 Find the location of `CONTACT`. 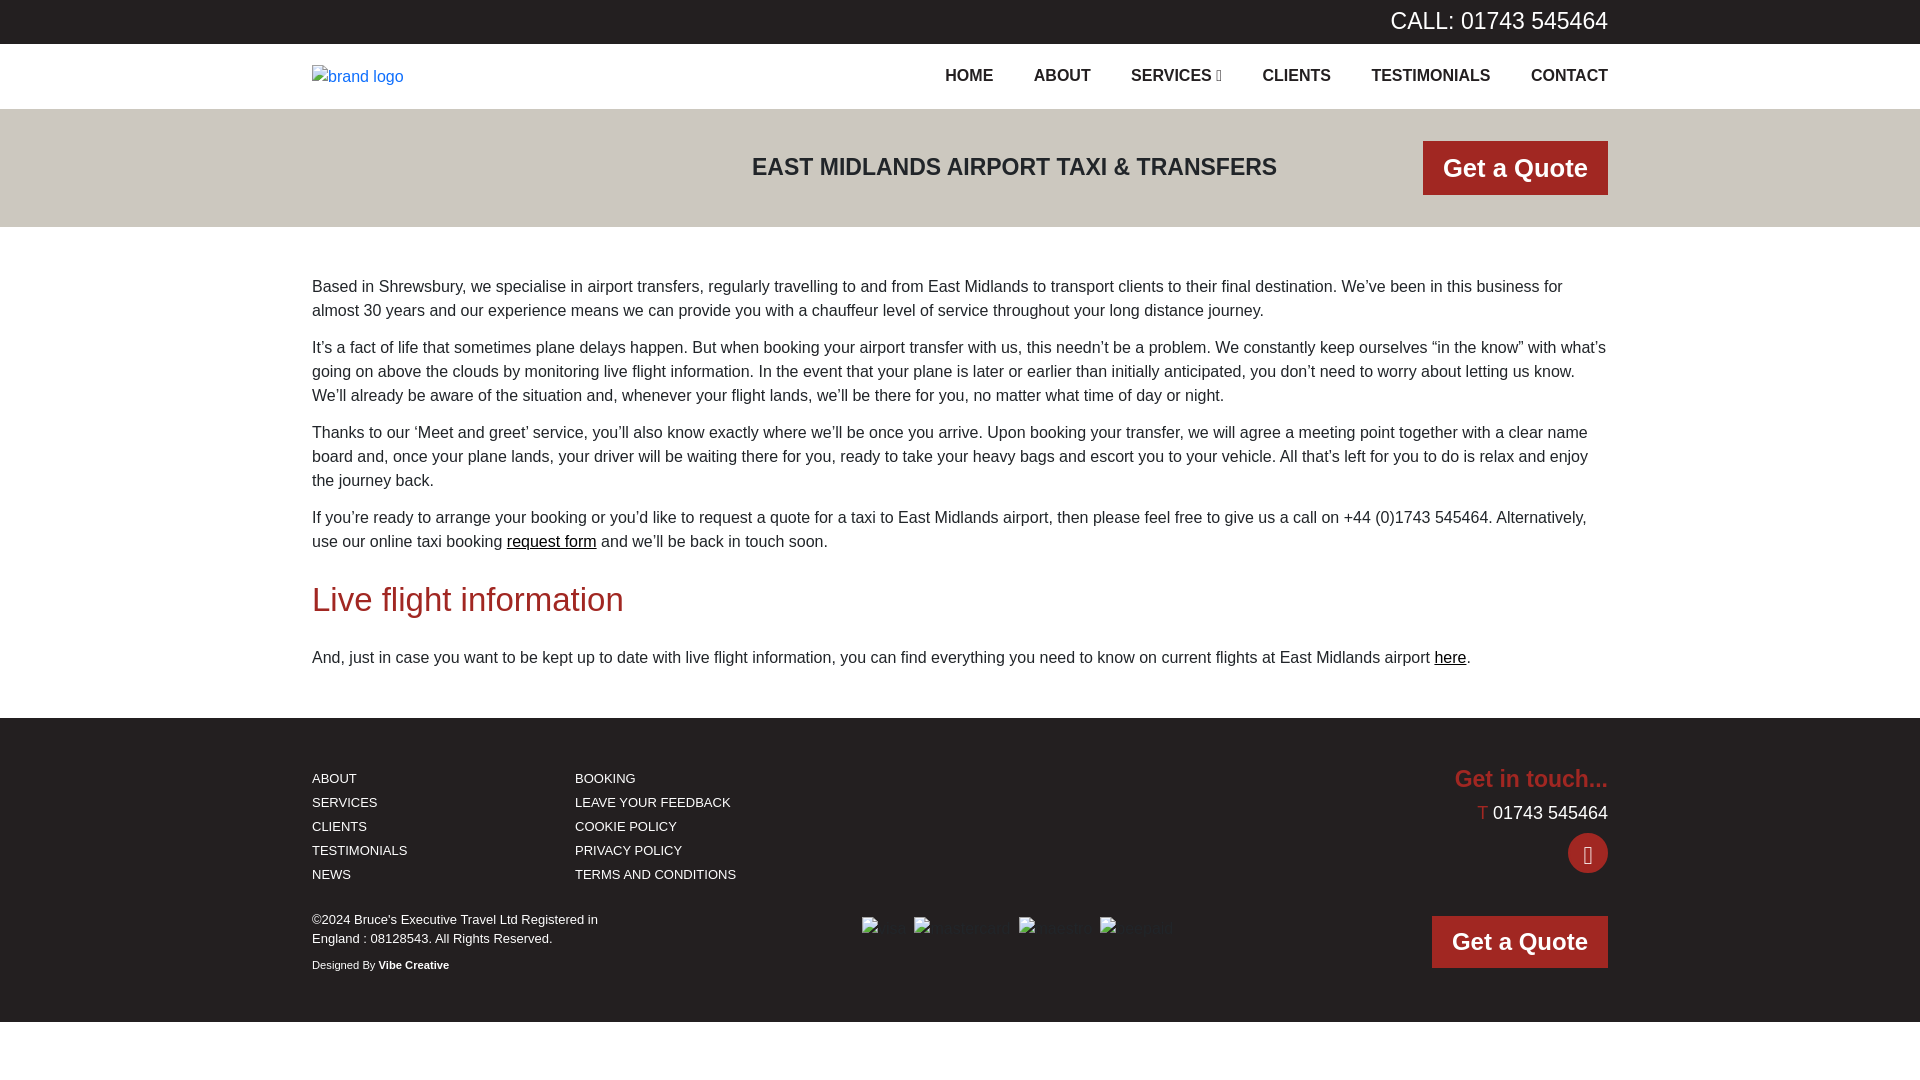

CONTACT is located at coordinates (1569, 76).